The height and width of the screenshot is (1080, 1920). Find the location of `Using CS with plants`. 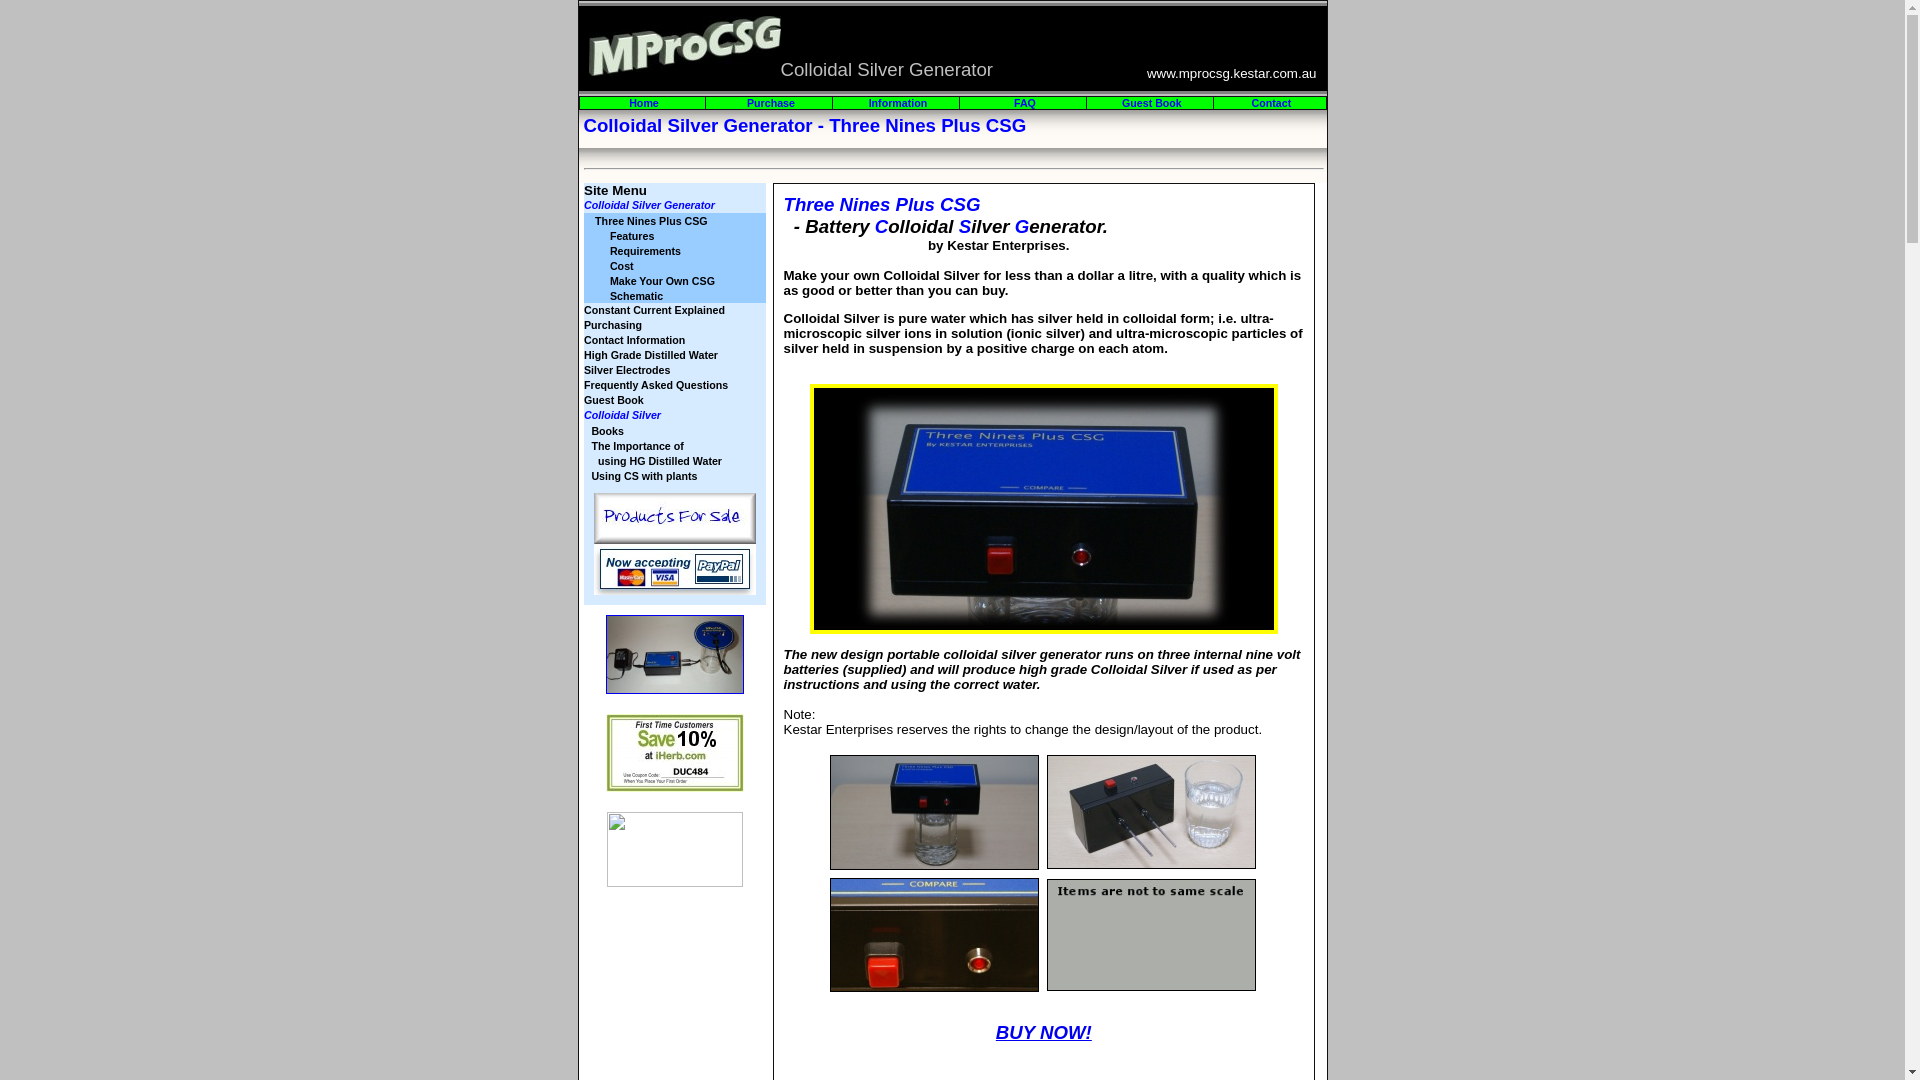

Using CS with plants is located at coordinates (644, 476).